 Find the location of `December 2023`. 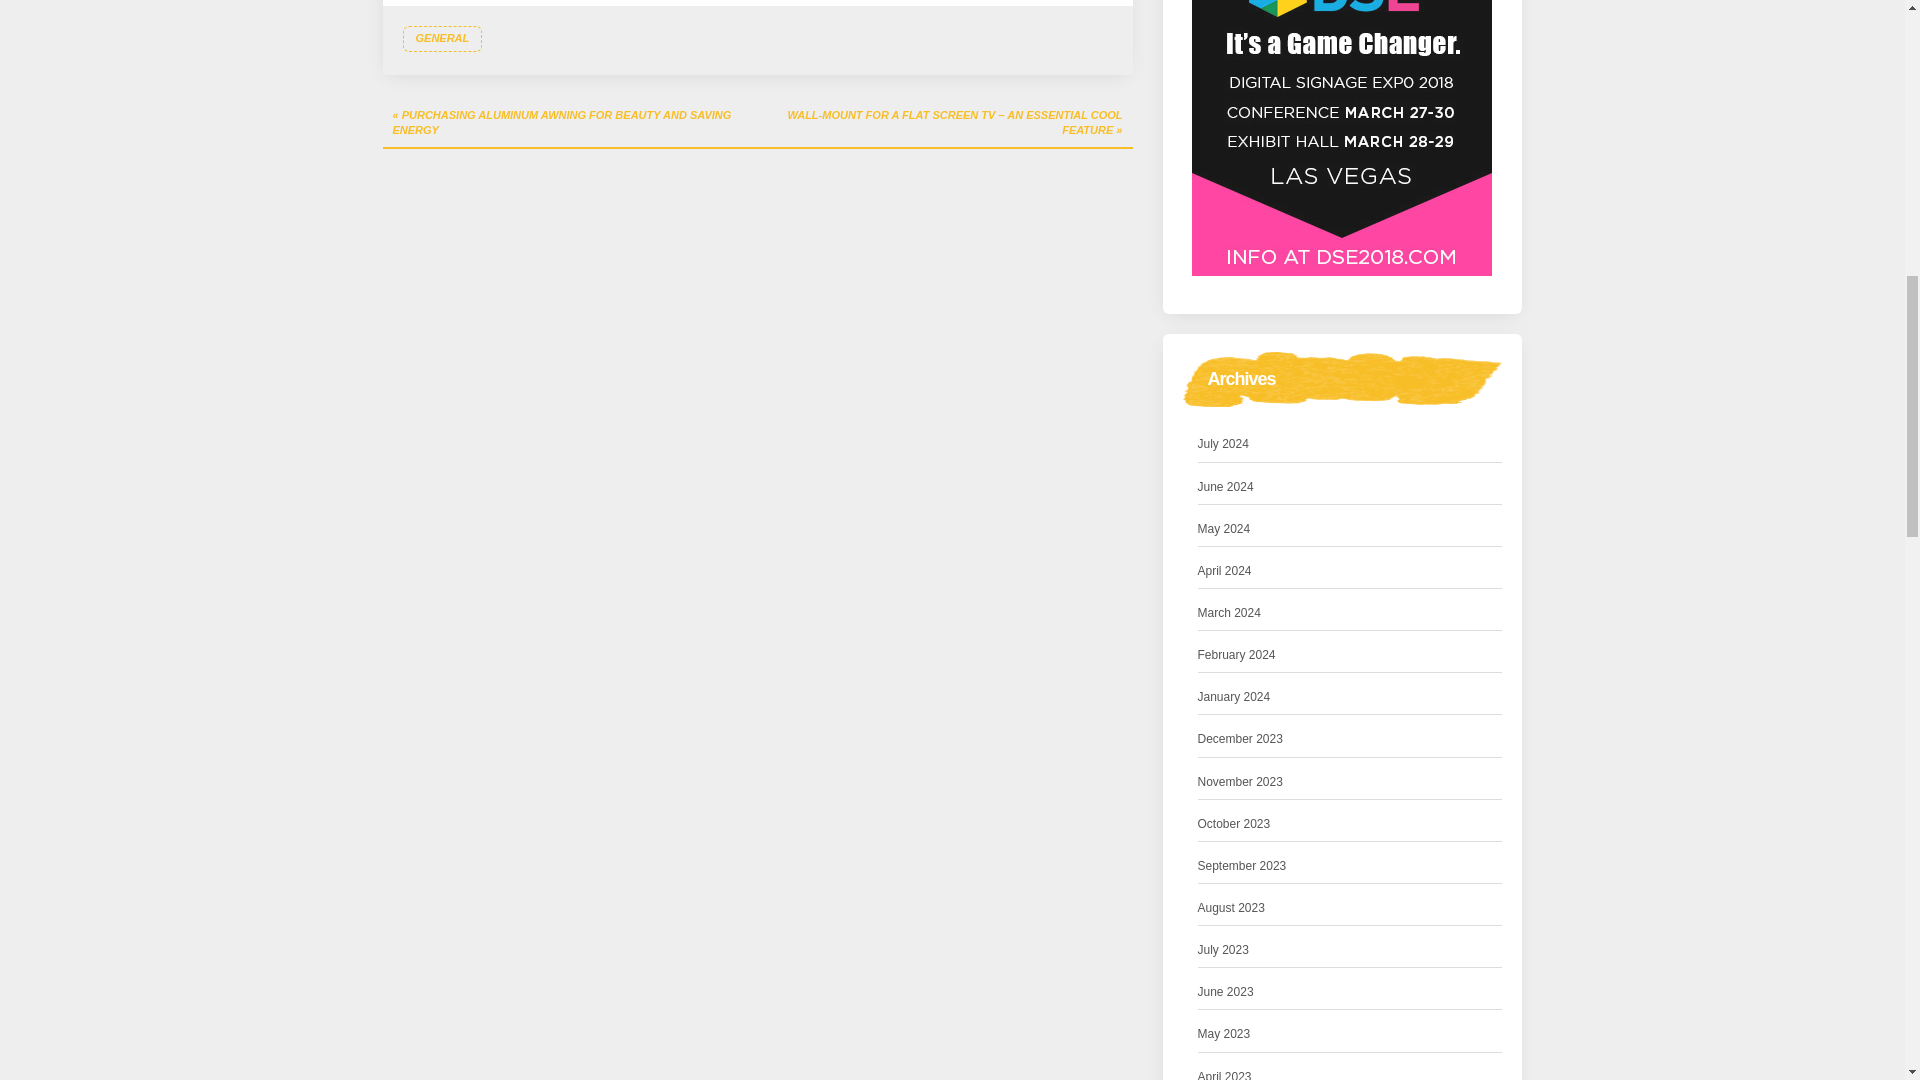

December 2023 is located at coordinates (1240, 739).